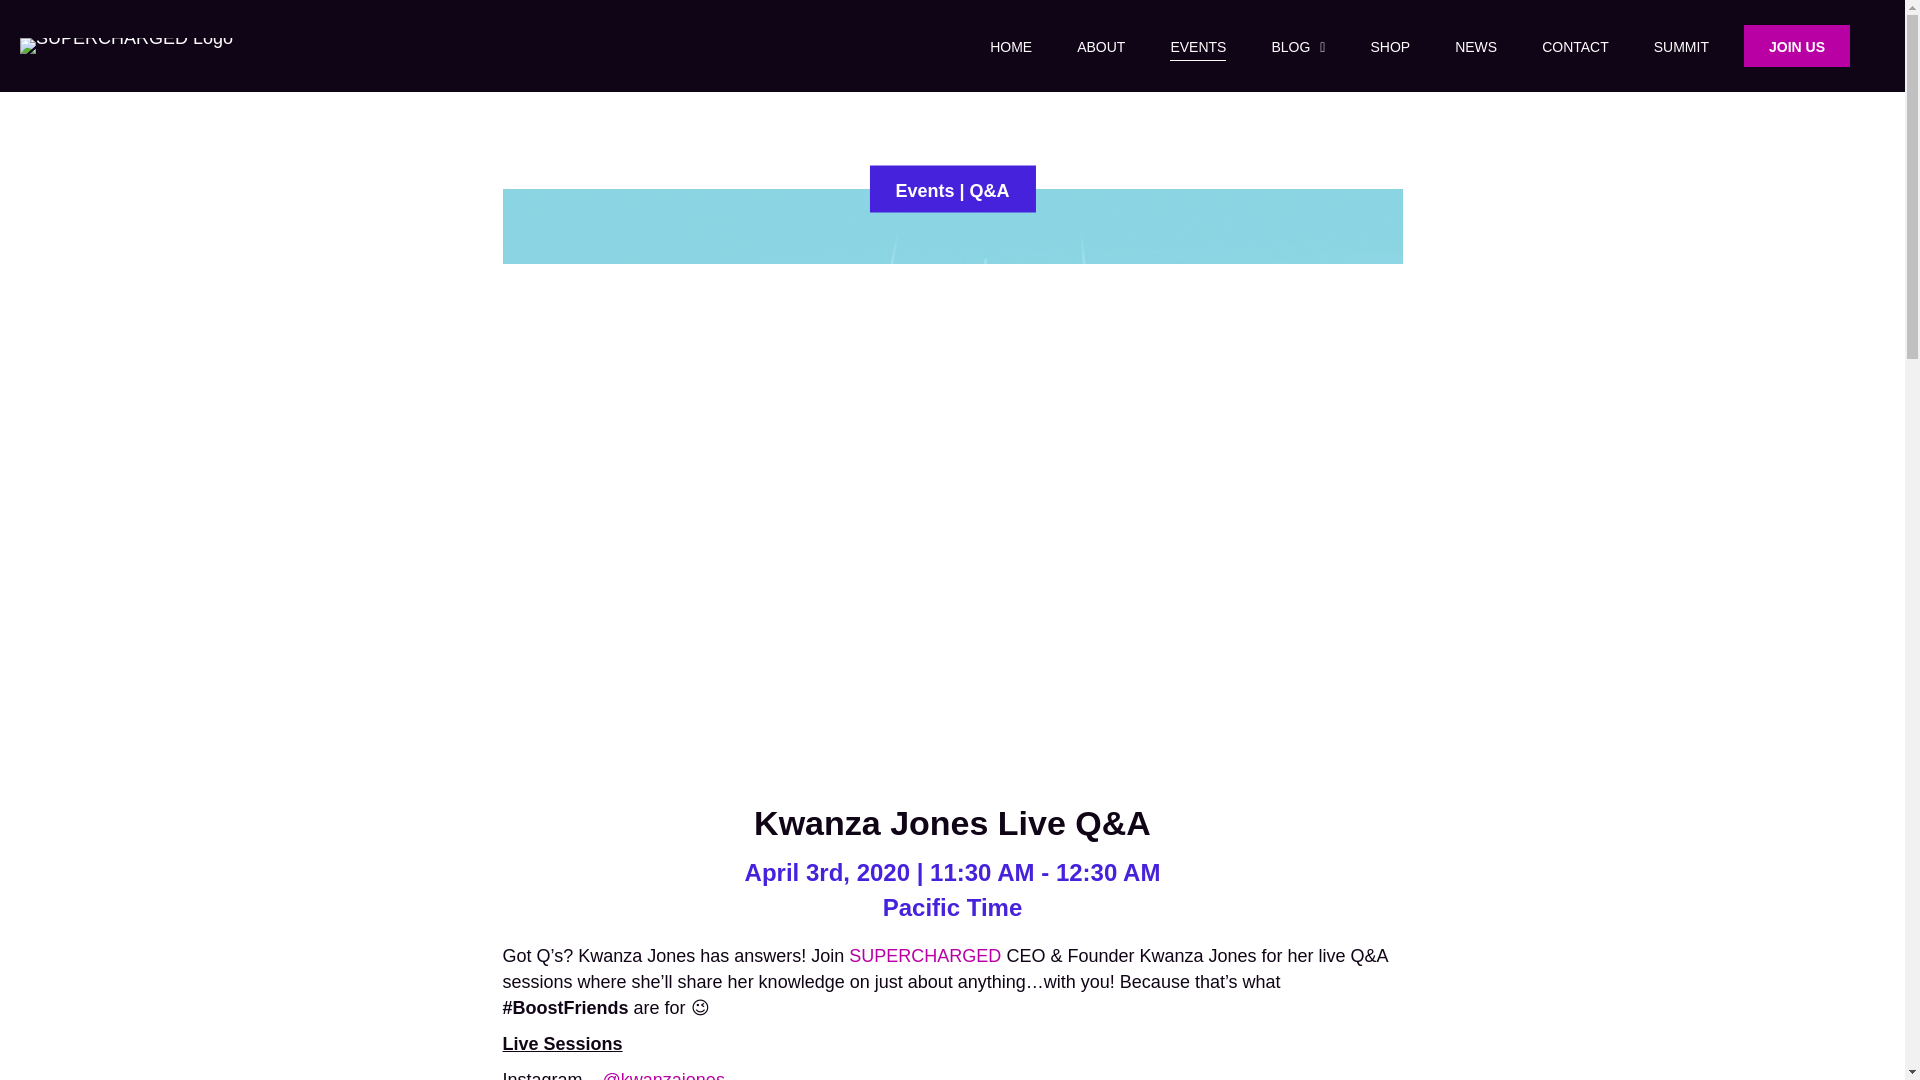 The height and width of the screenshot is (1080, 1920). I want to click on SHOP, so click(1390, 46).